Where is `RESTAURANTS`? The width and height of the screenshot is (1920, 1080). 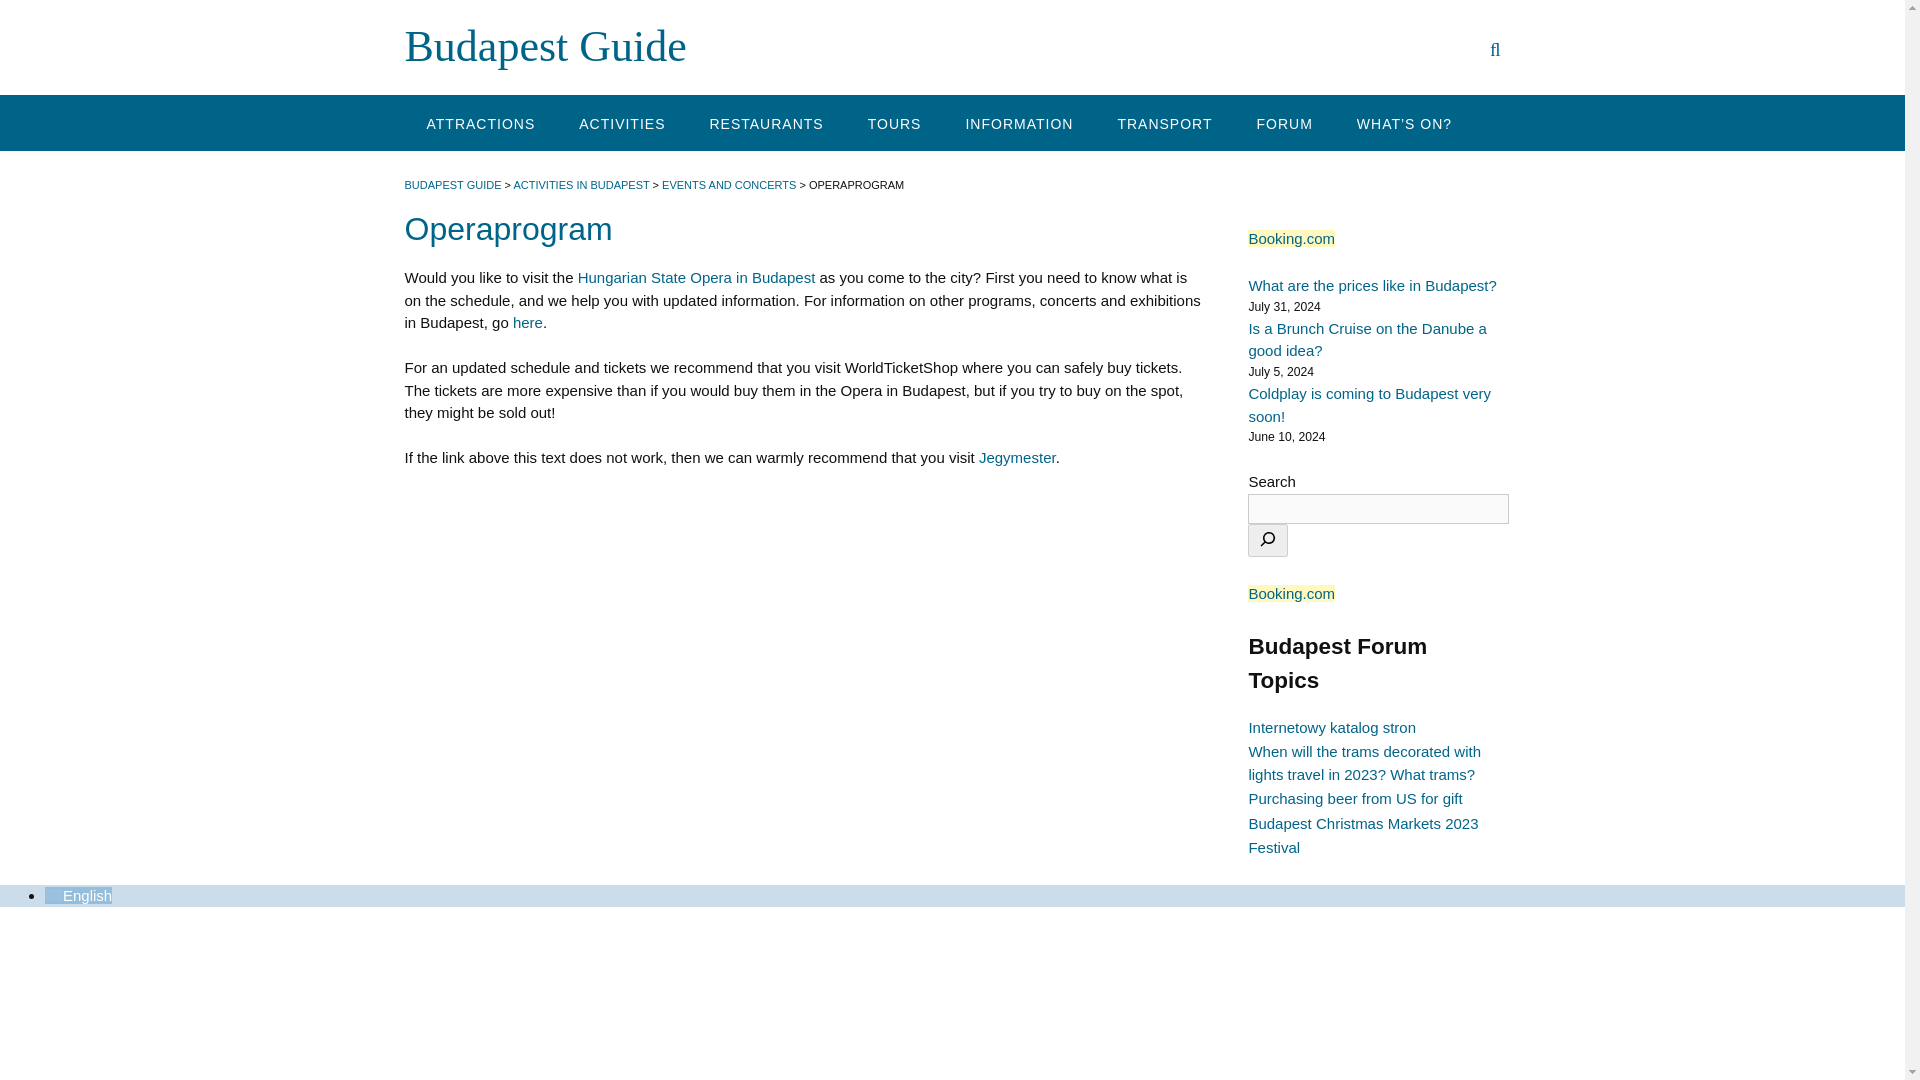 RESTAURANTS is located at coordinates (766, 122).